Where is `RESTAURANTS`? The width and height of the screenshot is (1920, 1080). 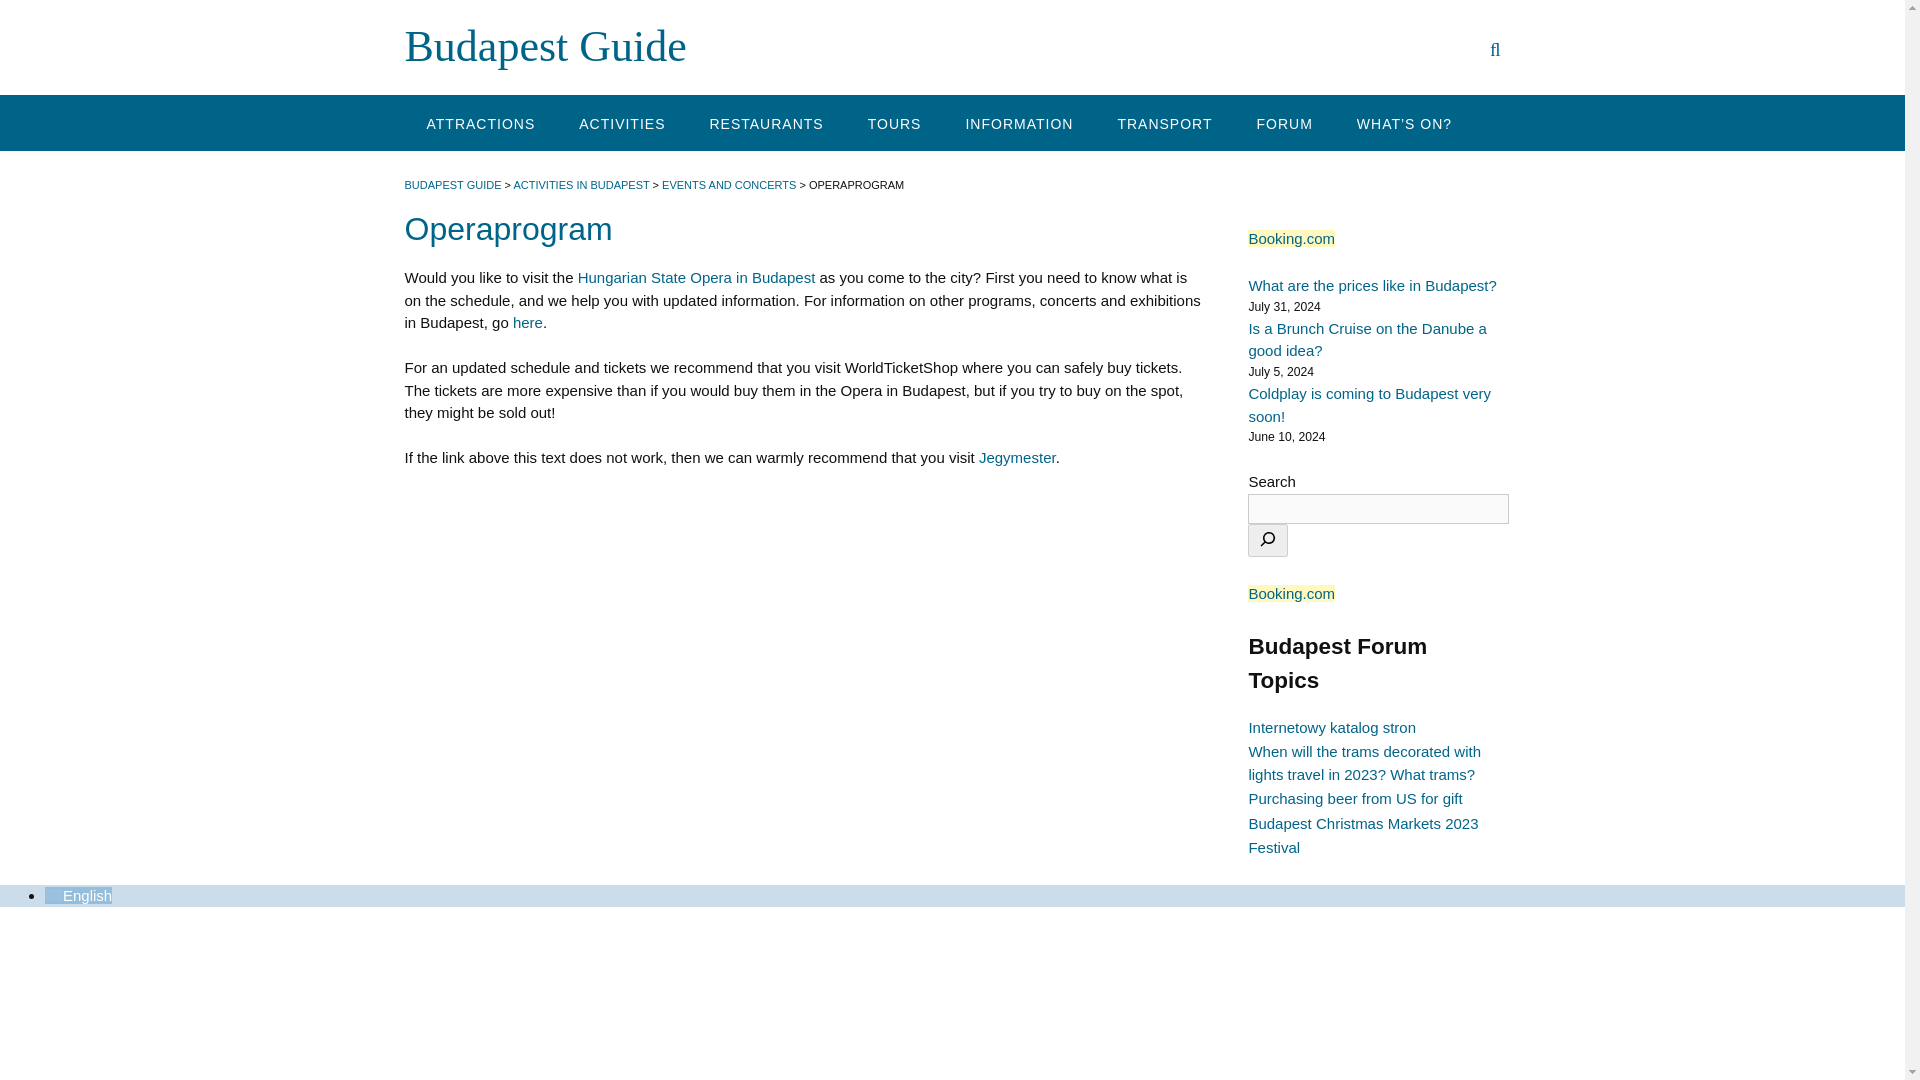 RESTAURANTS is located at coordinates (766, 122).